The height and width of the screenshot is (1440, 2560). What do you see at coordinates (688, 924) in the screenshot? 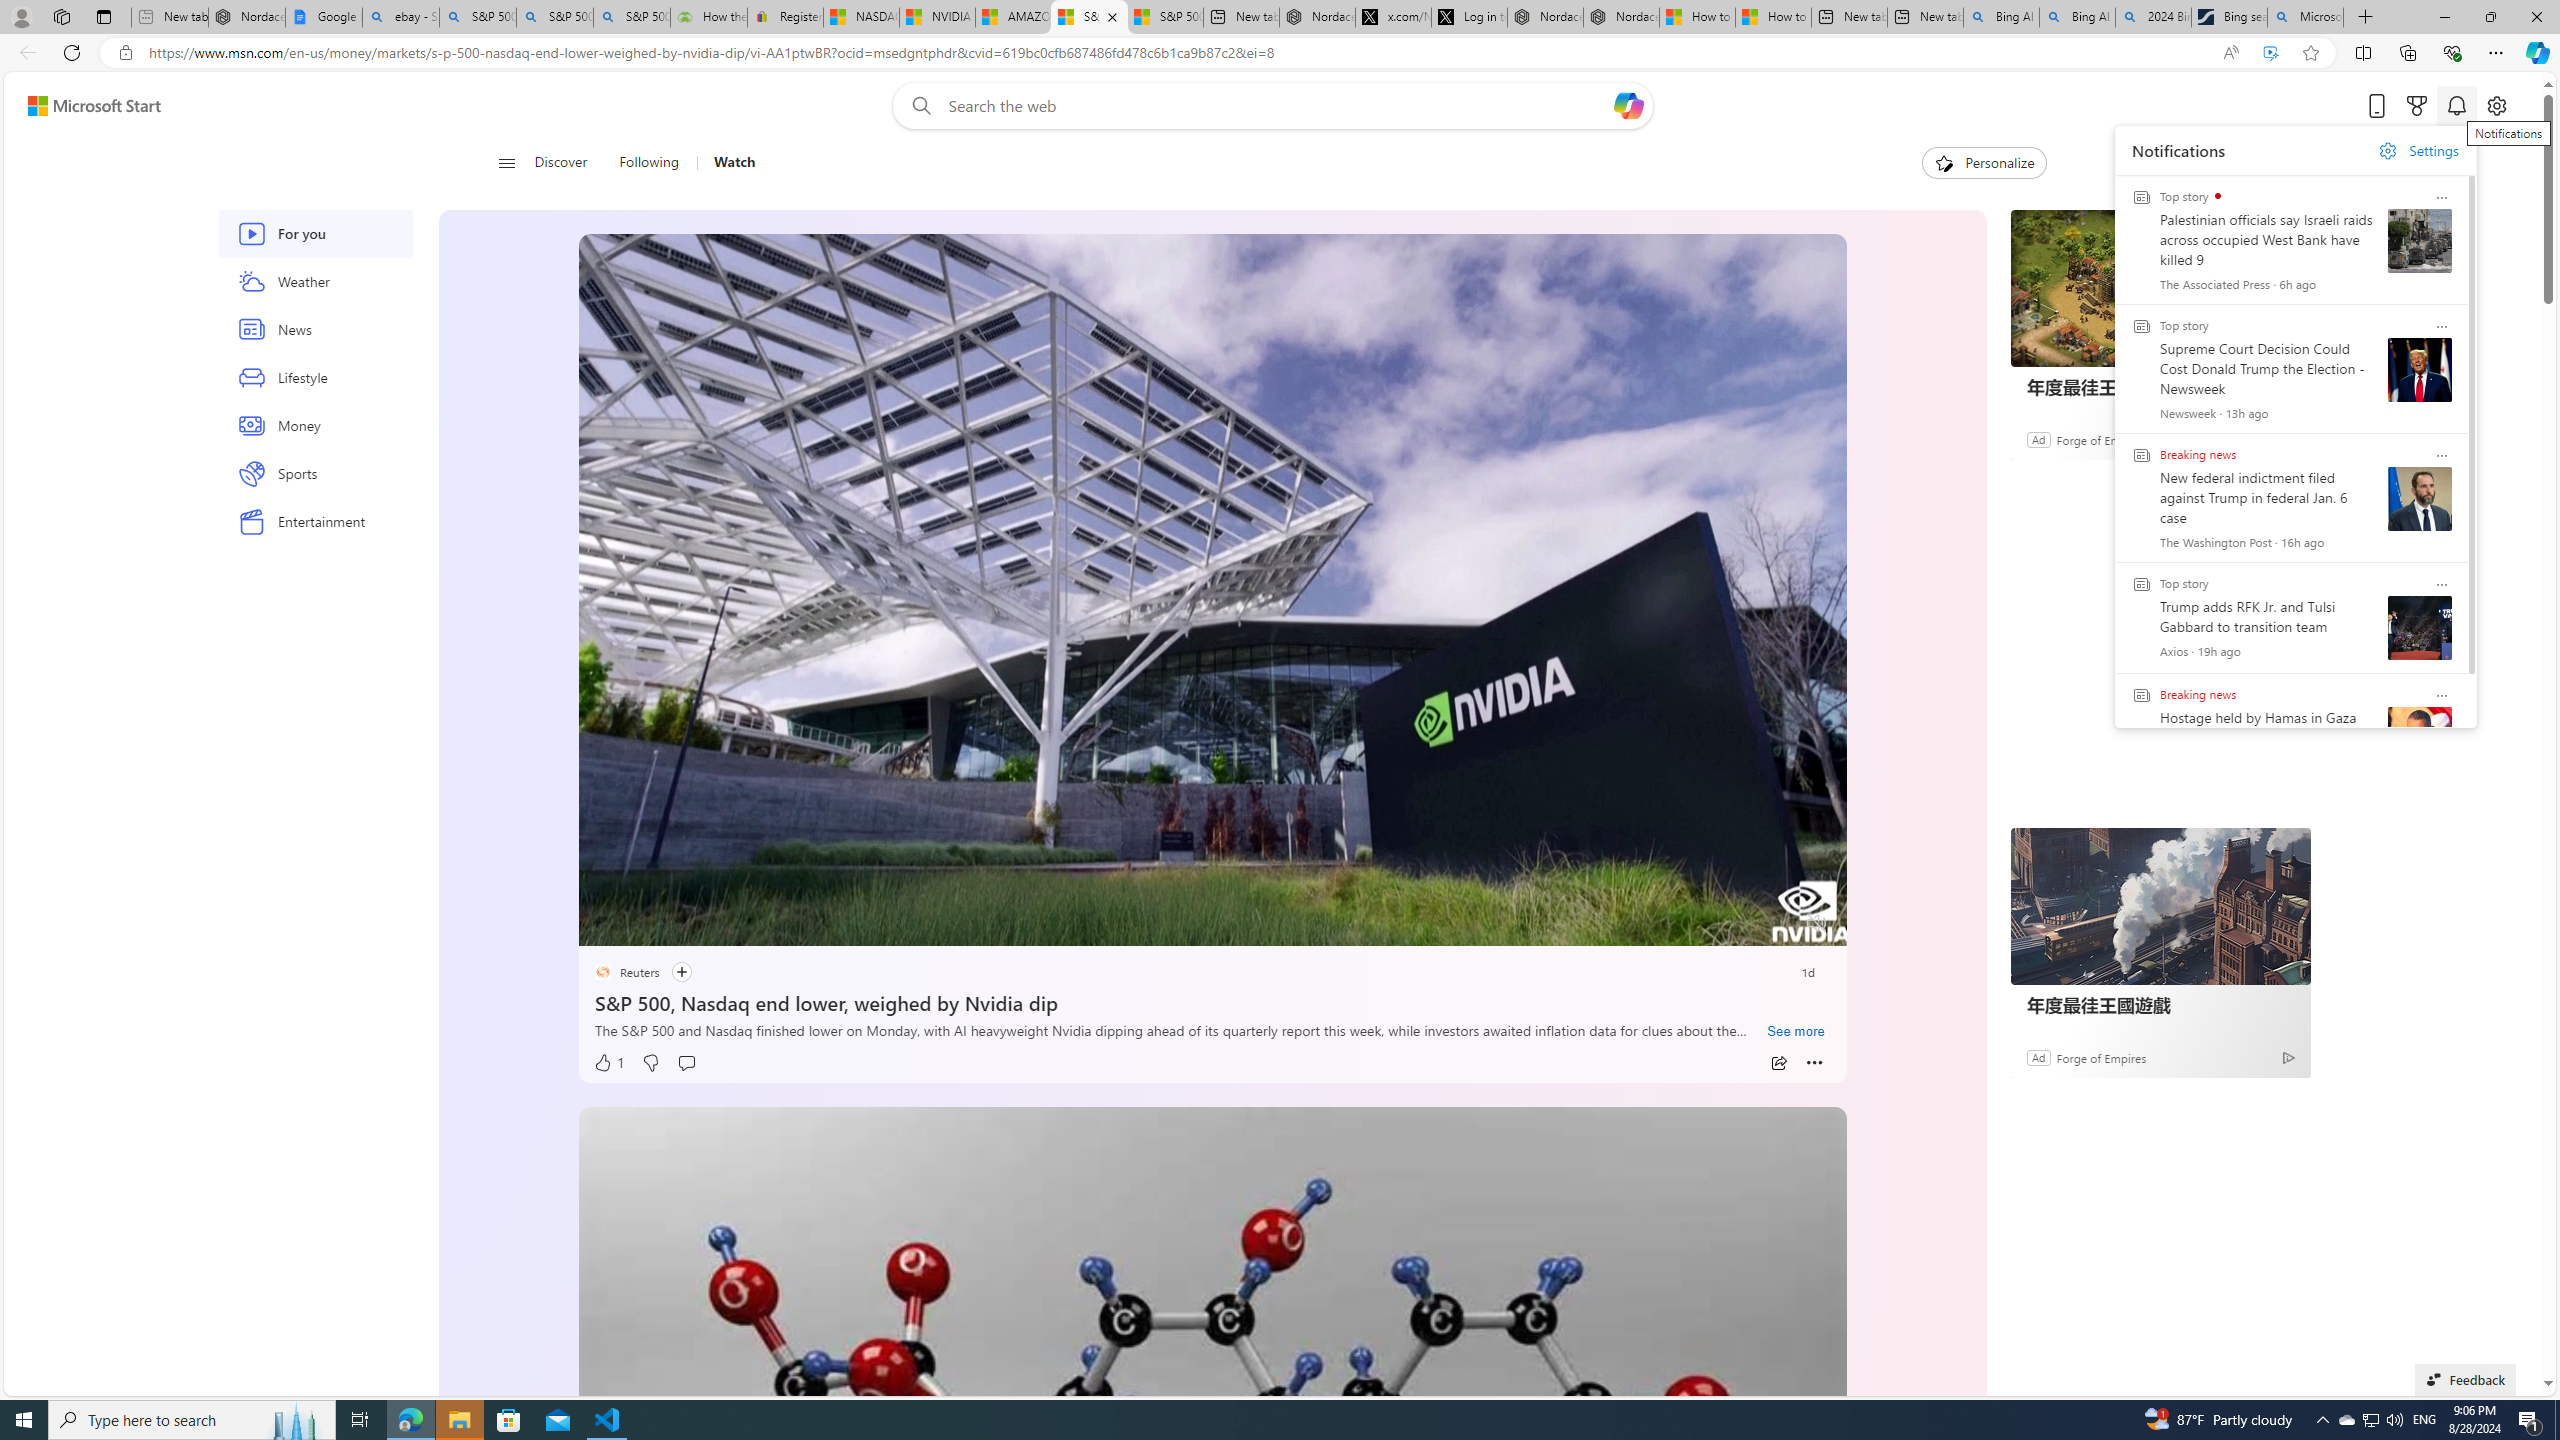
I see `Seek Forward` at bounding box center [688, 924].